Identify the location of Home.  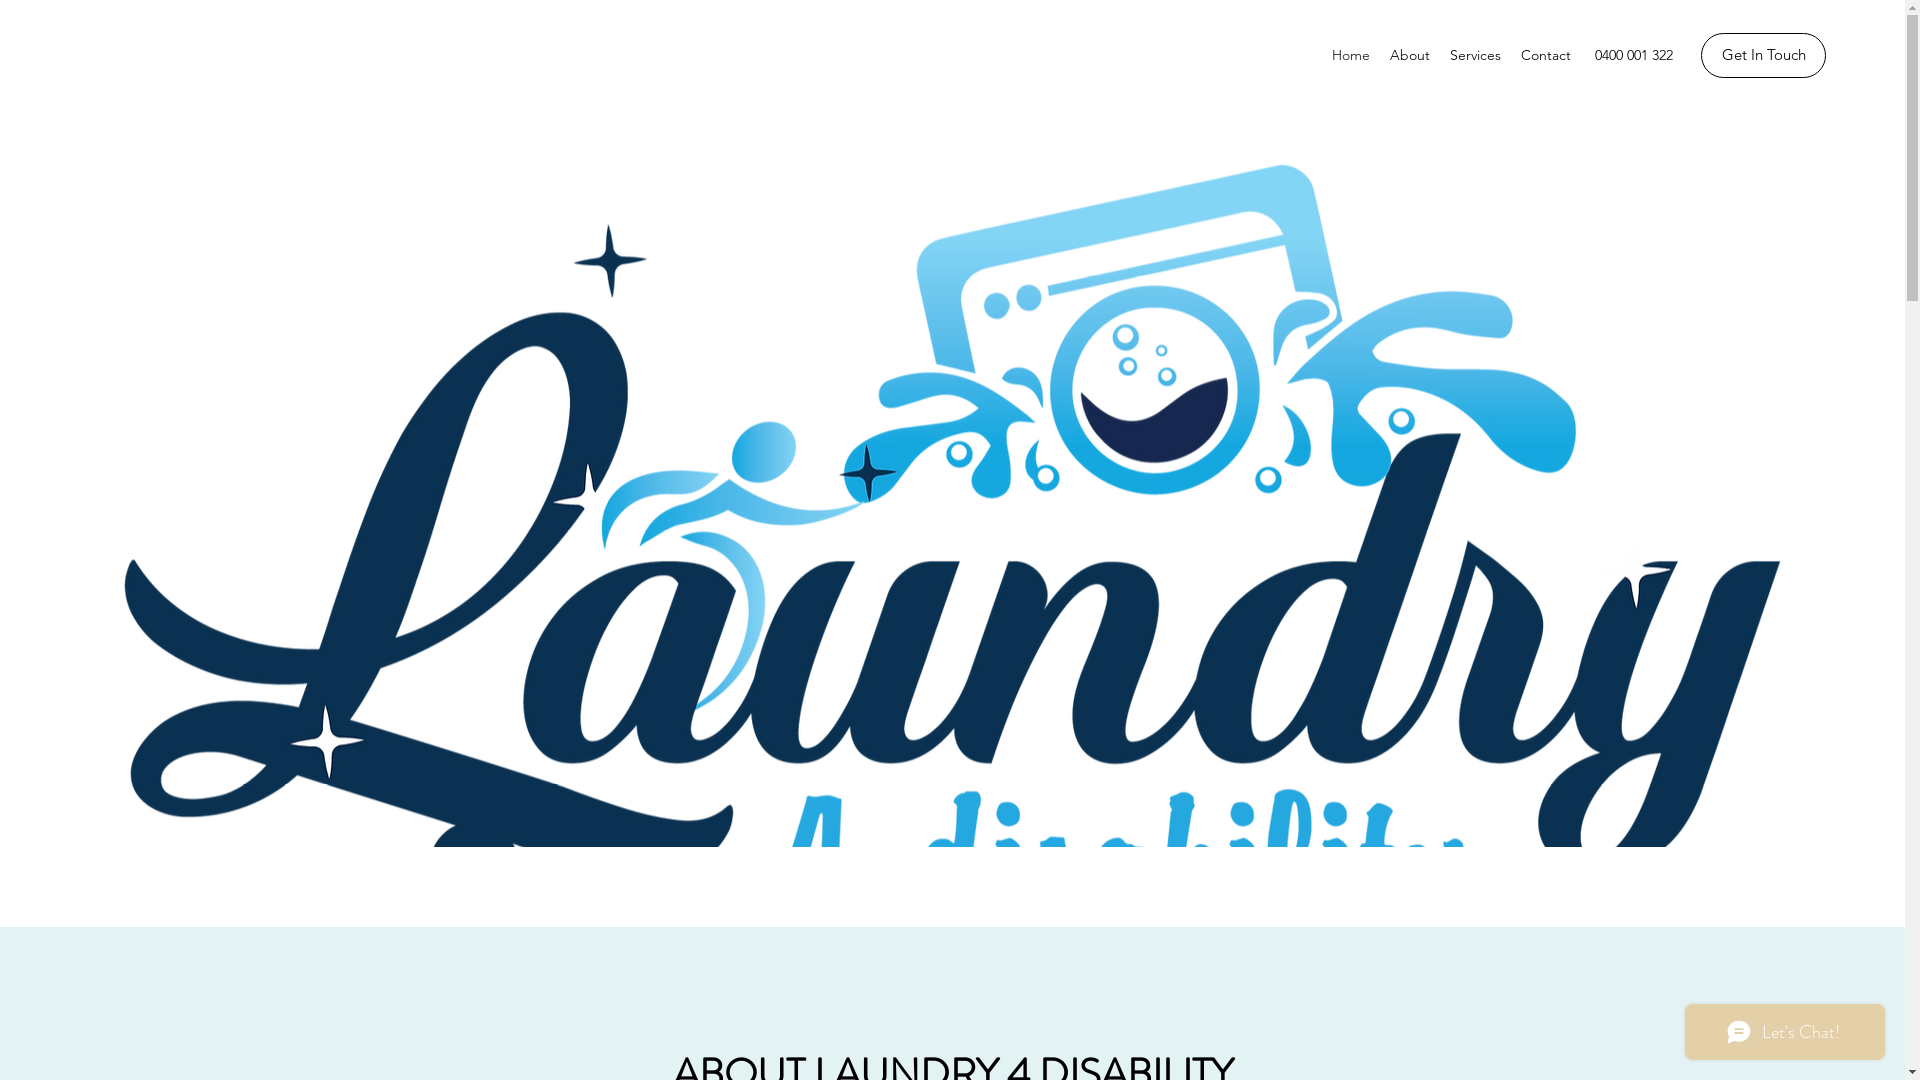
(1351, 55).